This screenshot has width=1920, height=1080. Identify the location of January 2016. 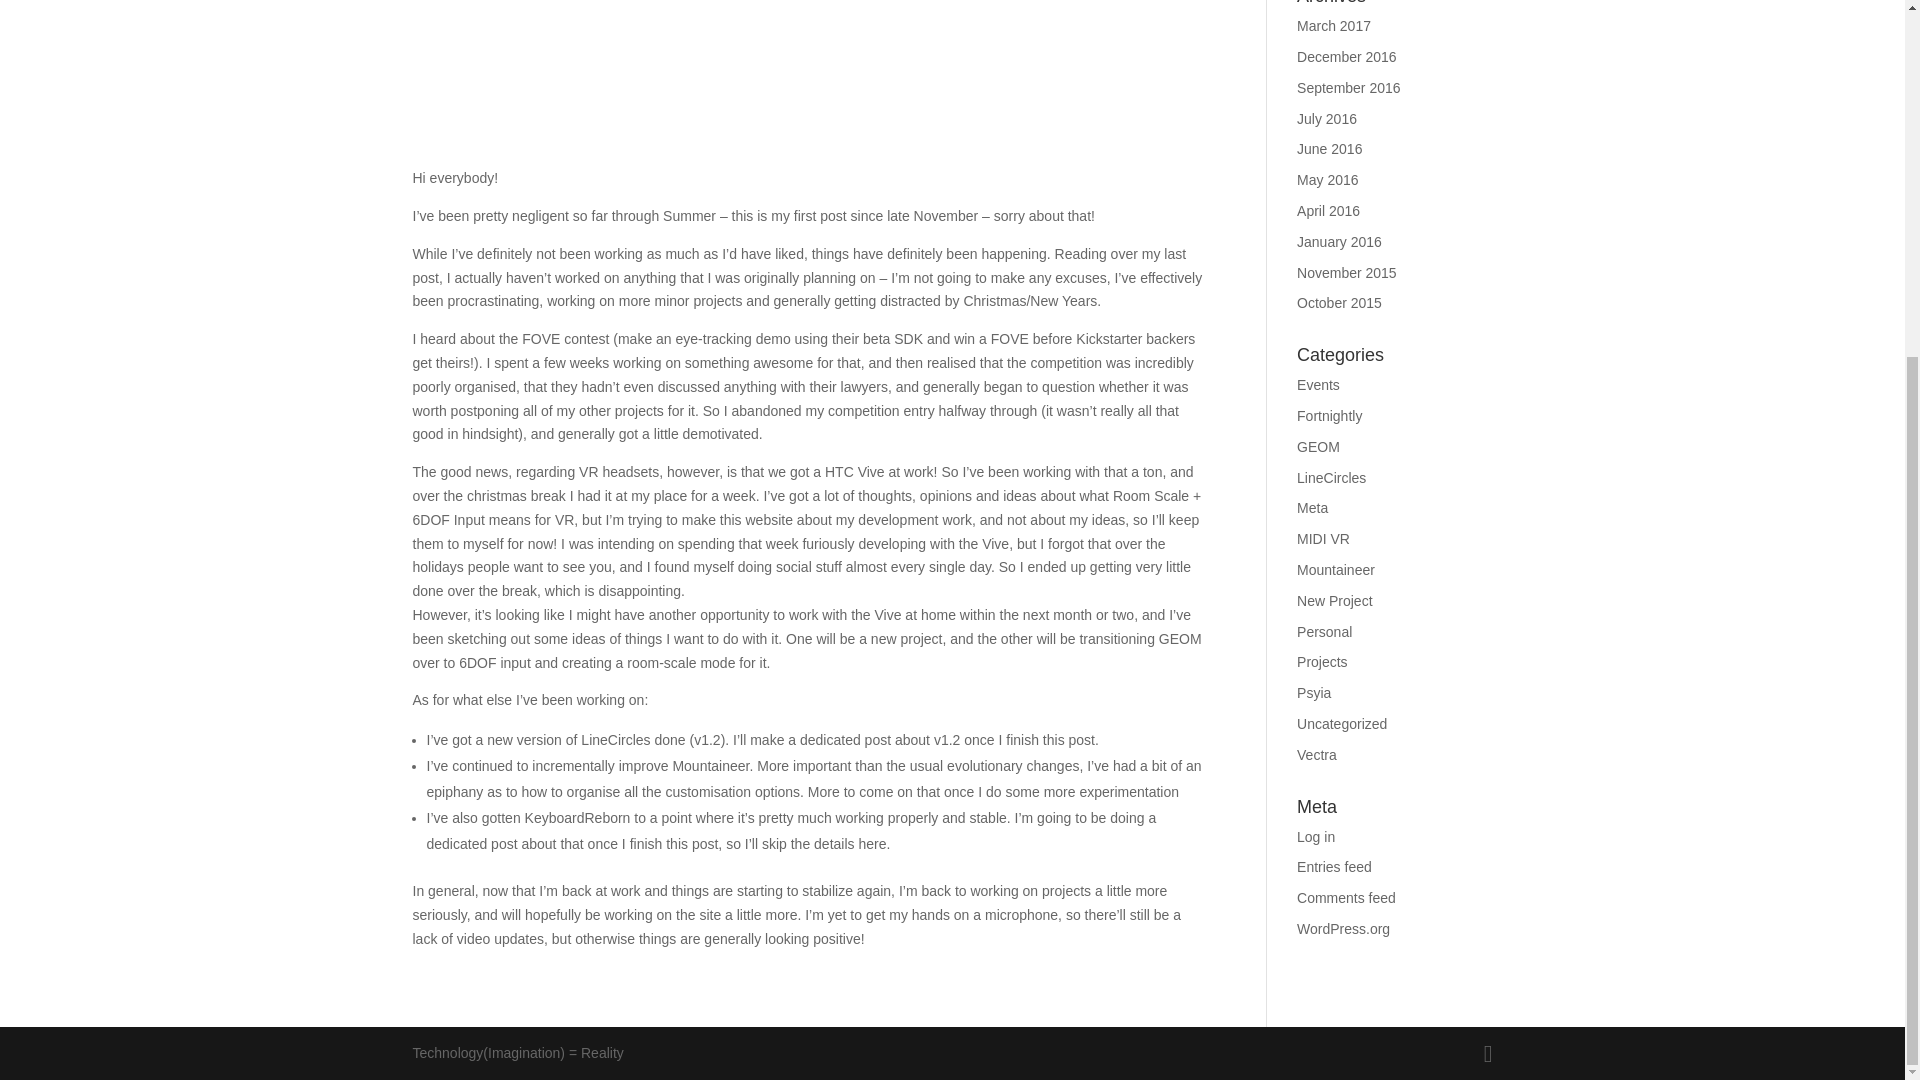
(1340, 242).